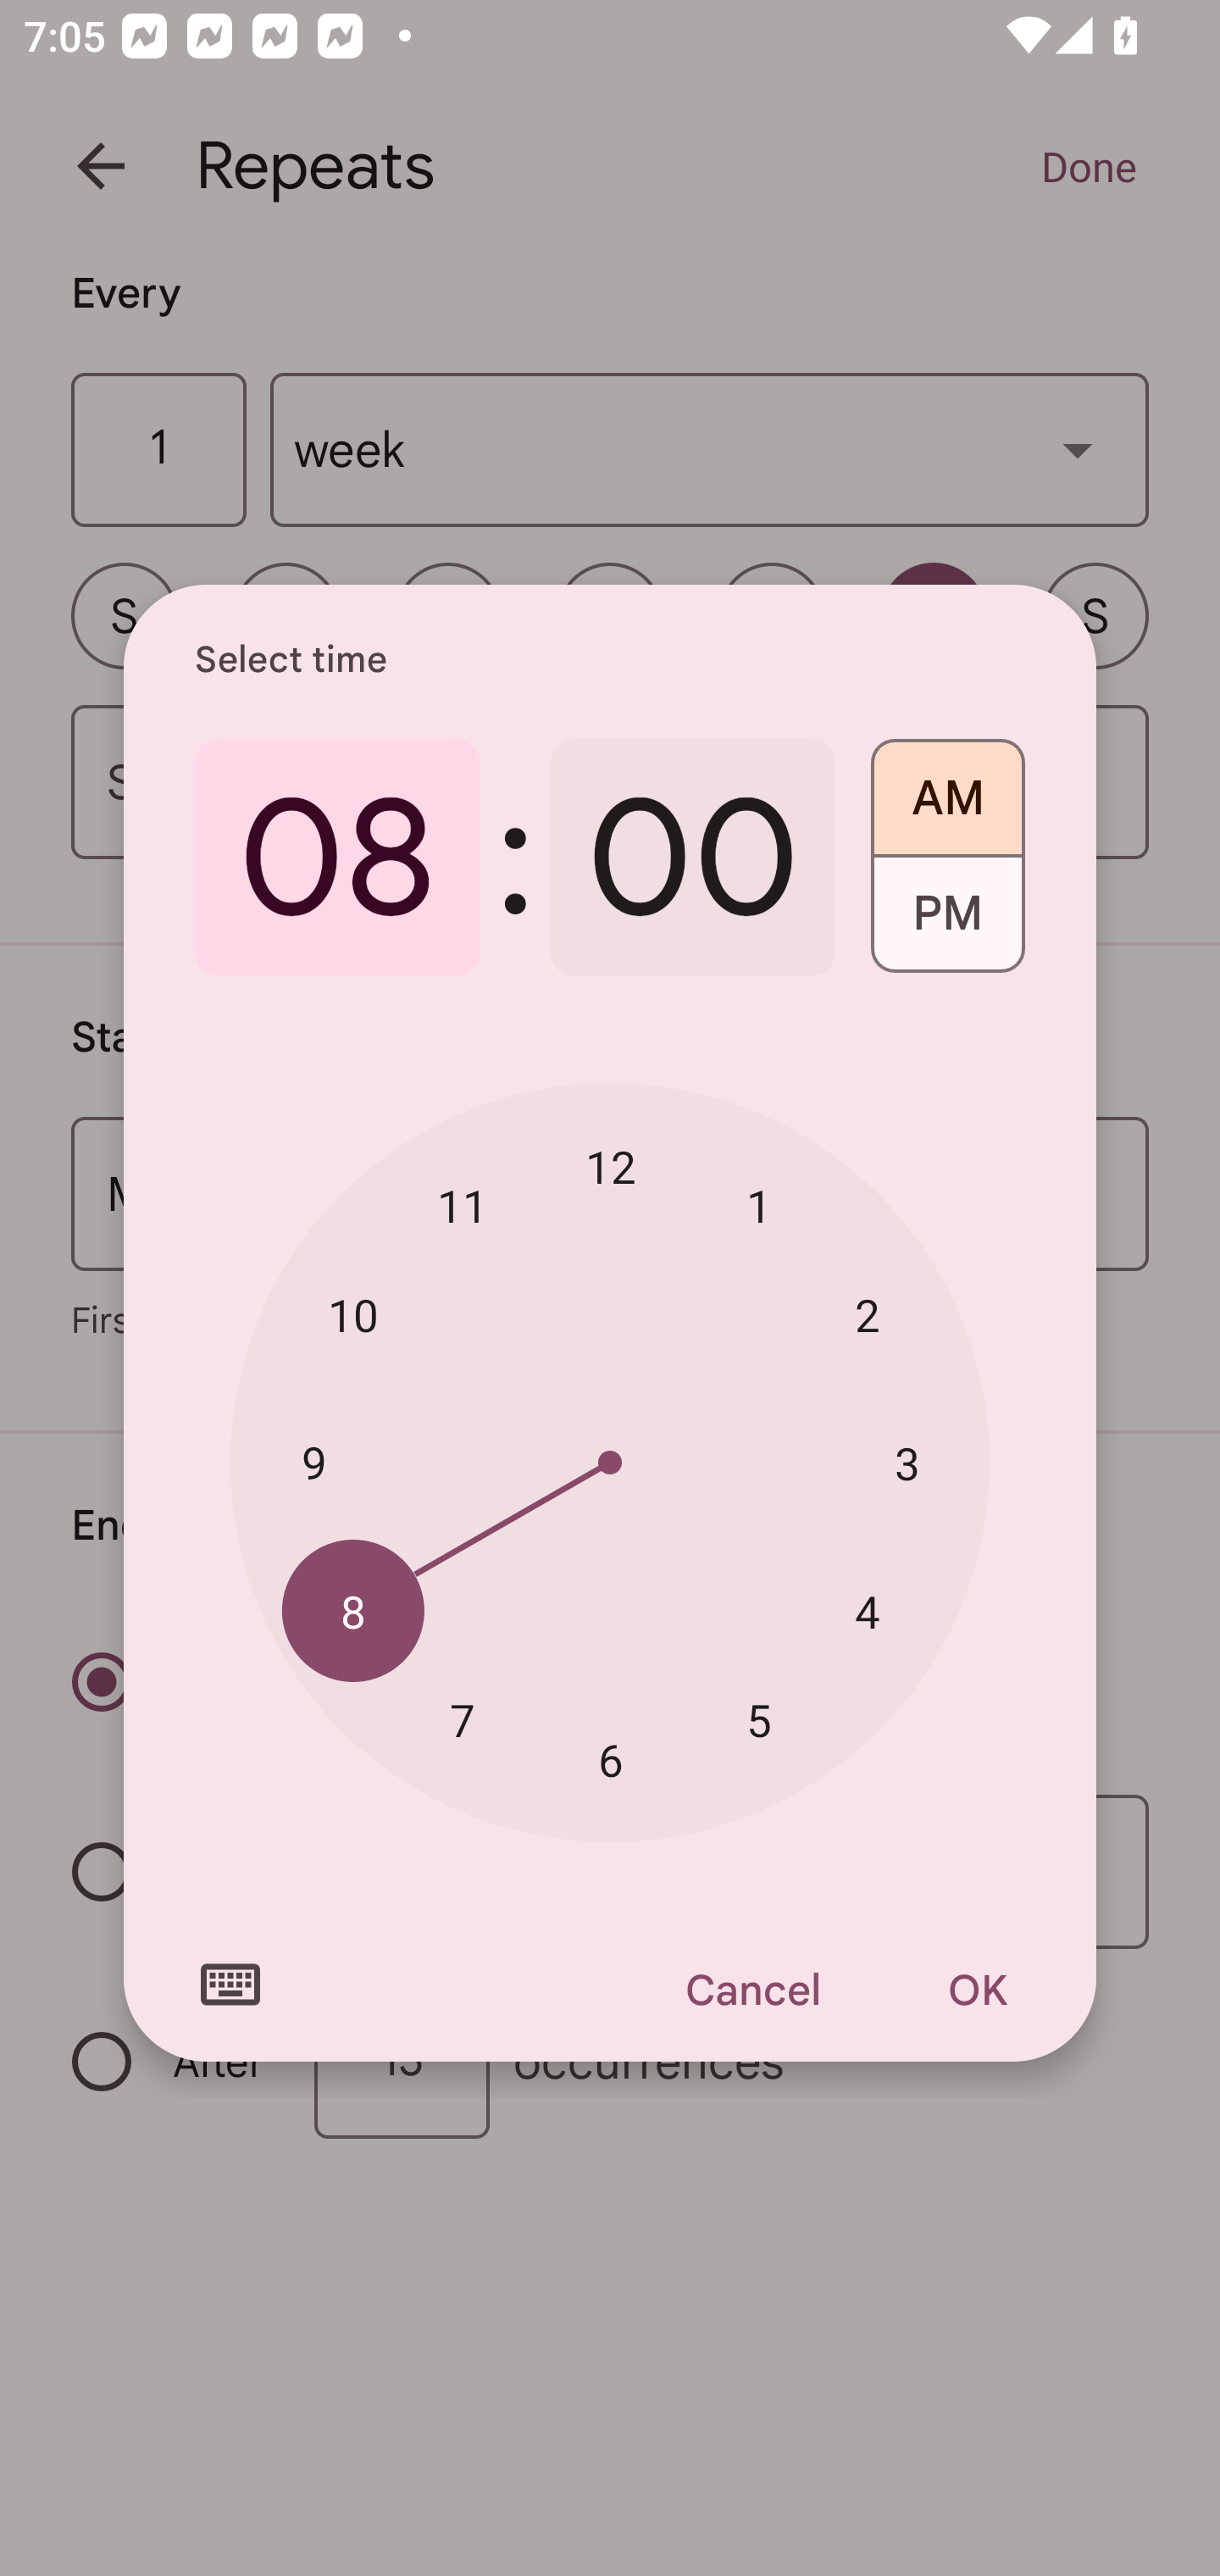 This screenshot has height=2576, width=1220. I want to click on Cancel, so click(751, 1990).